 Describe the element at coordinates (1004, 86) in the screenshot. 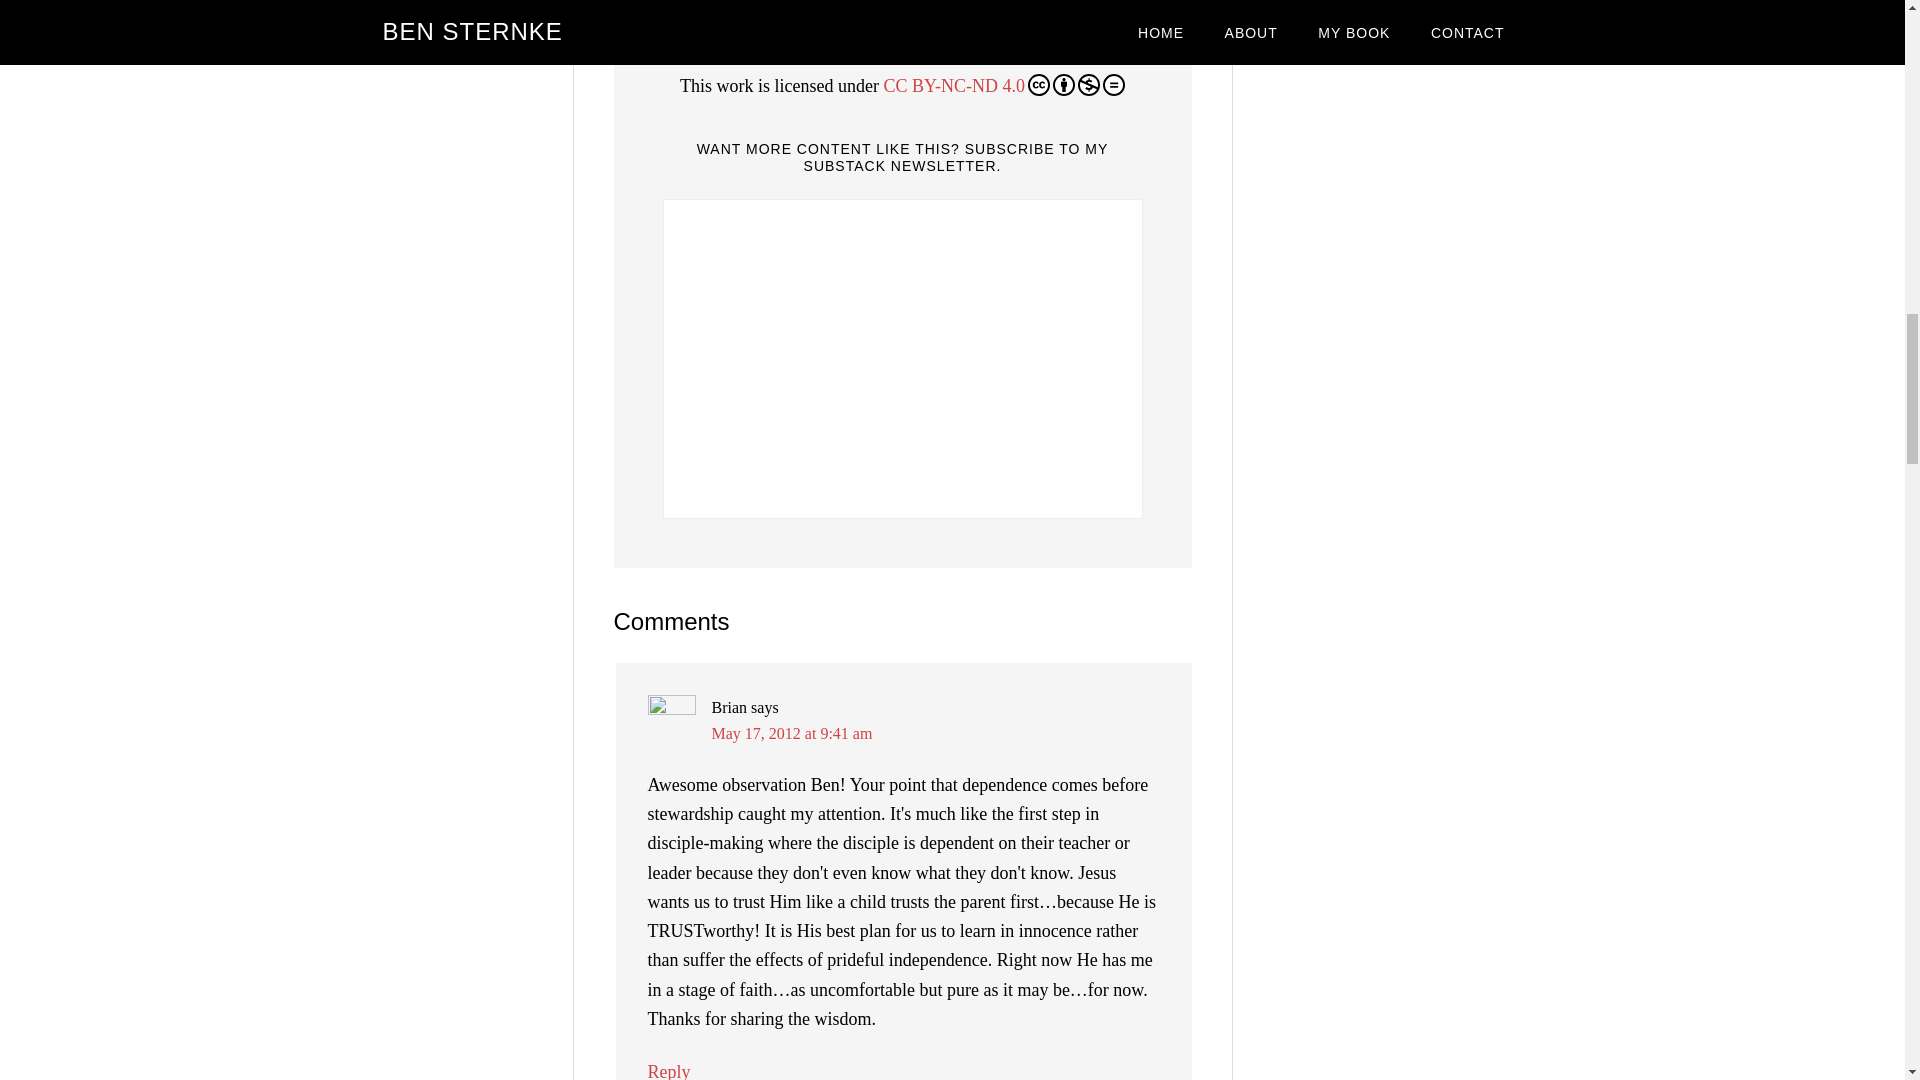

I see `CC BY-NC-ND 4.0` at that location.